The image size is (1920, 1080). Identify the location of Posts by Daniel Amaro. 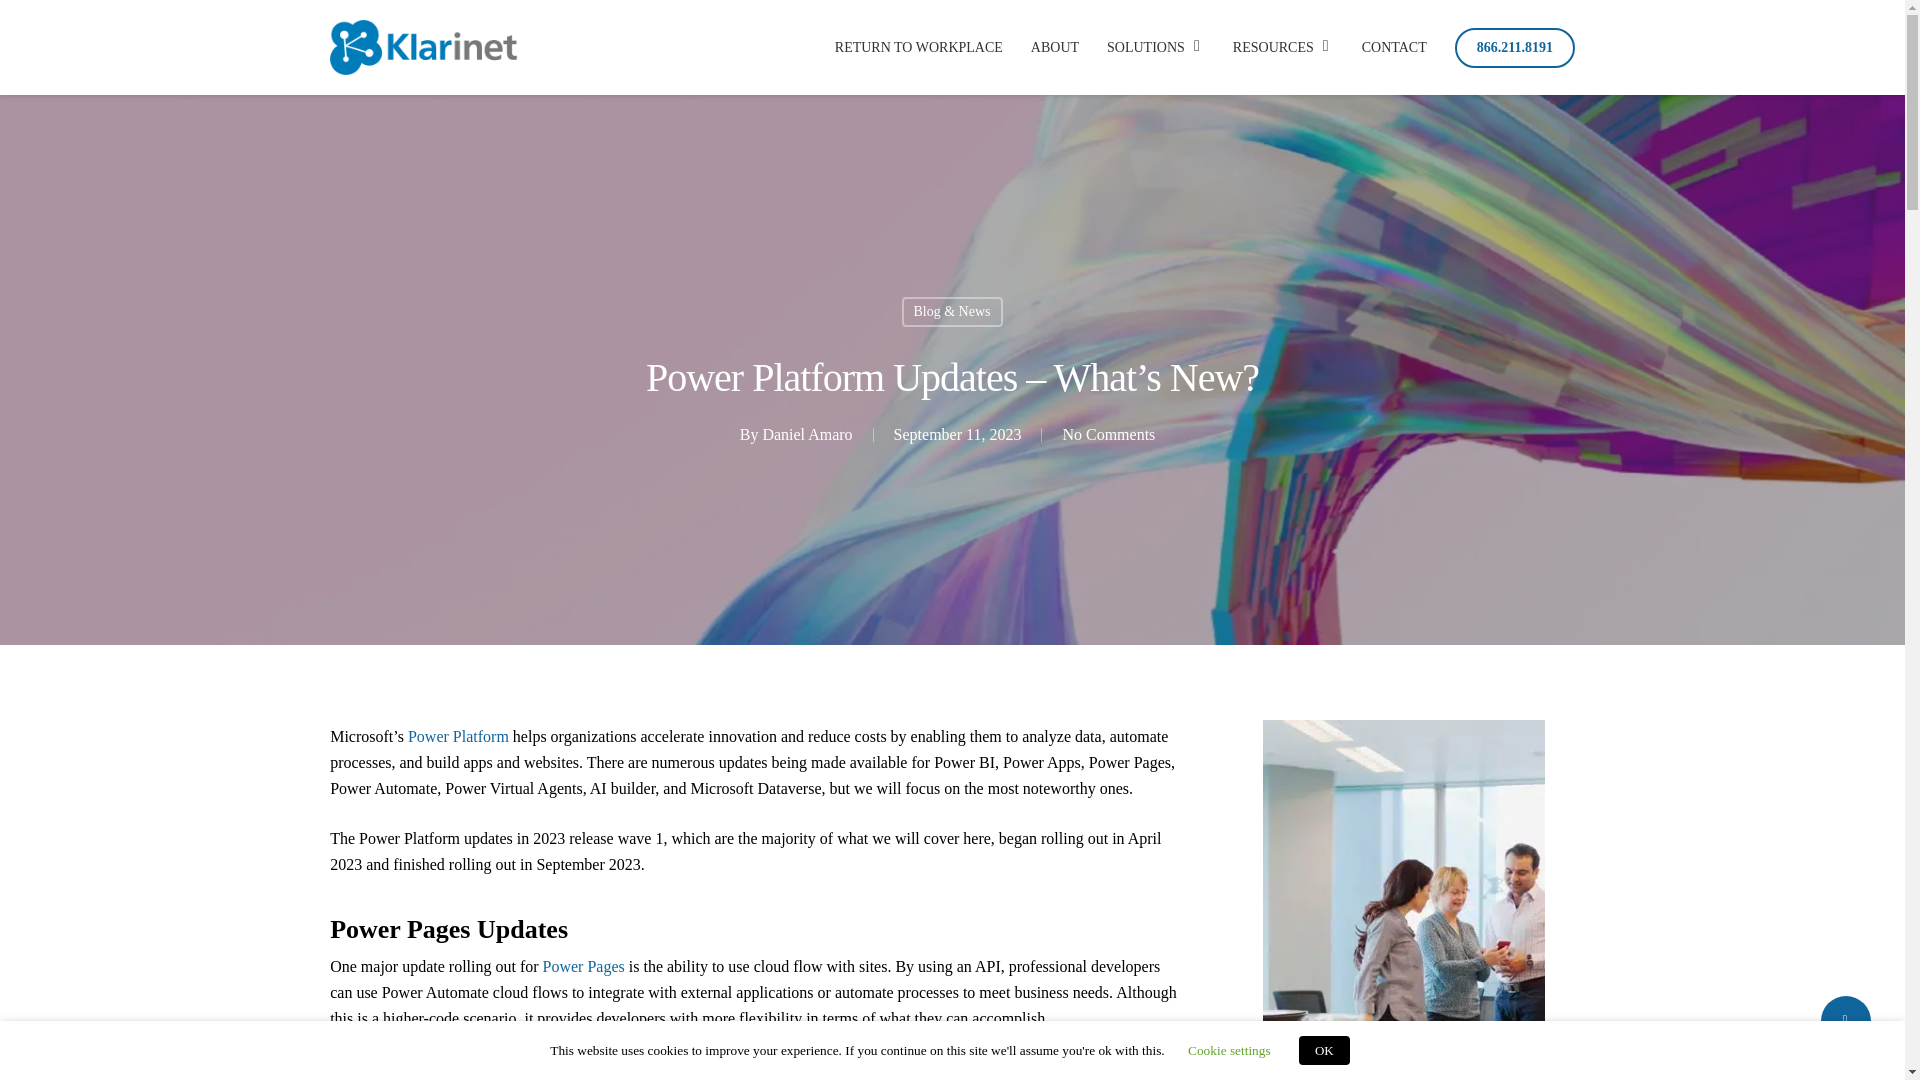
(807, 434).